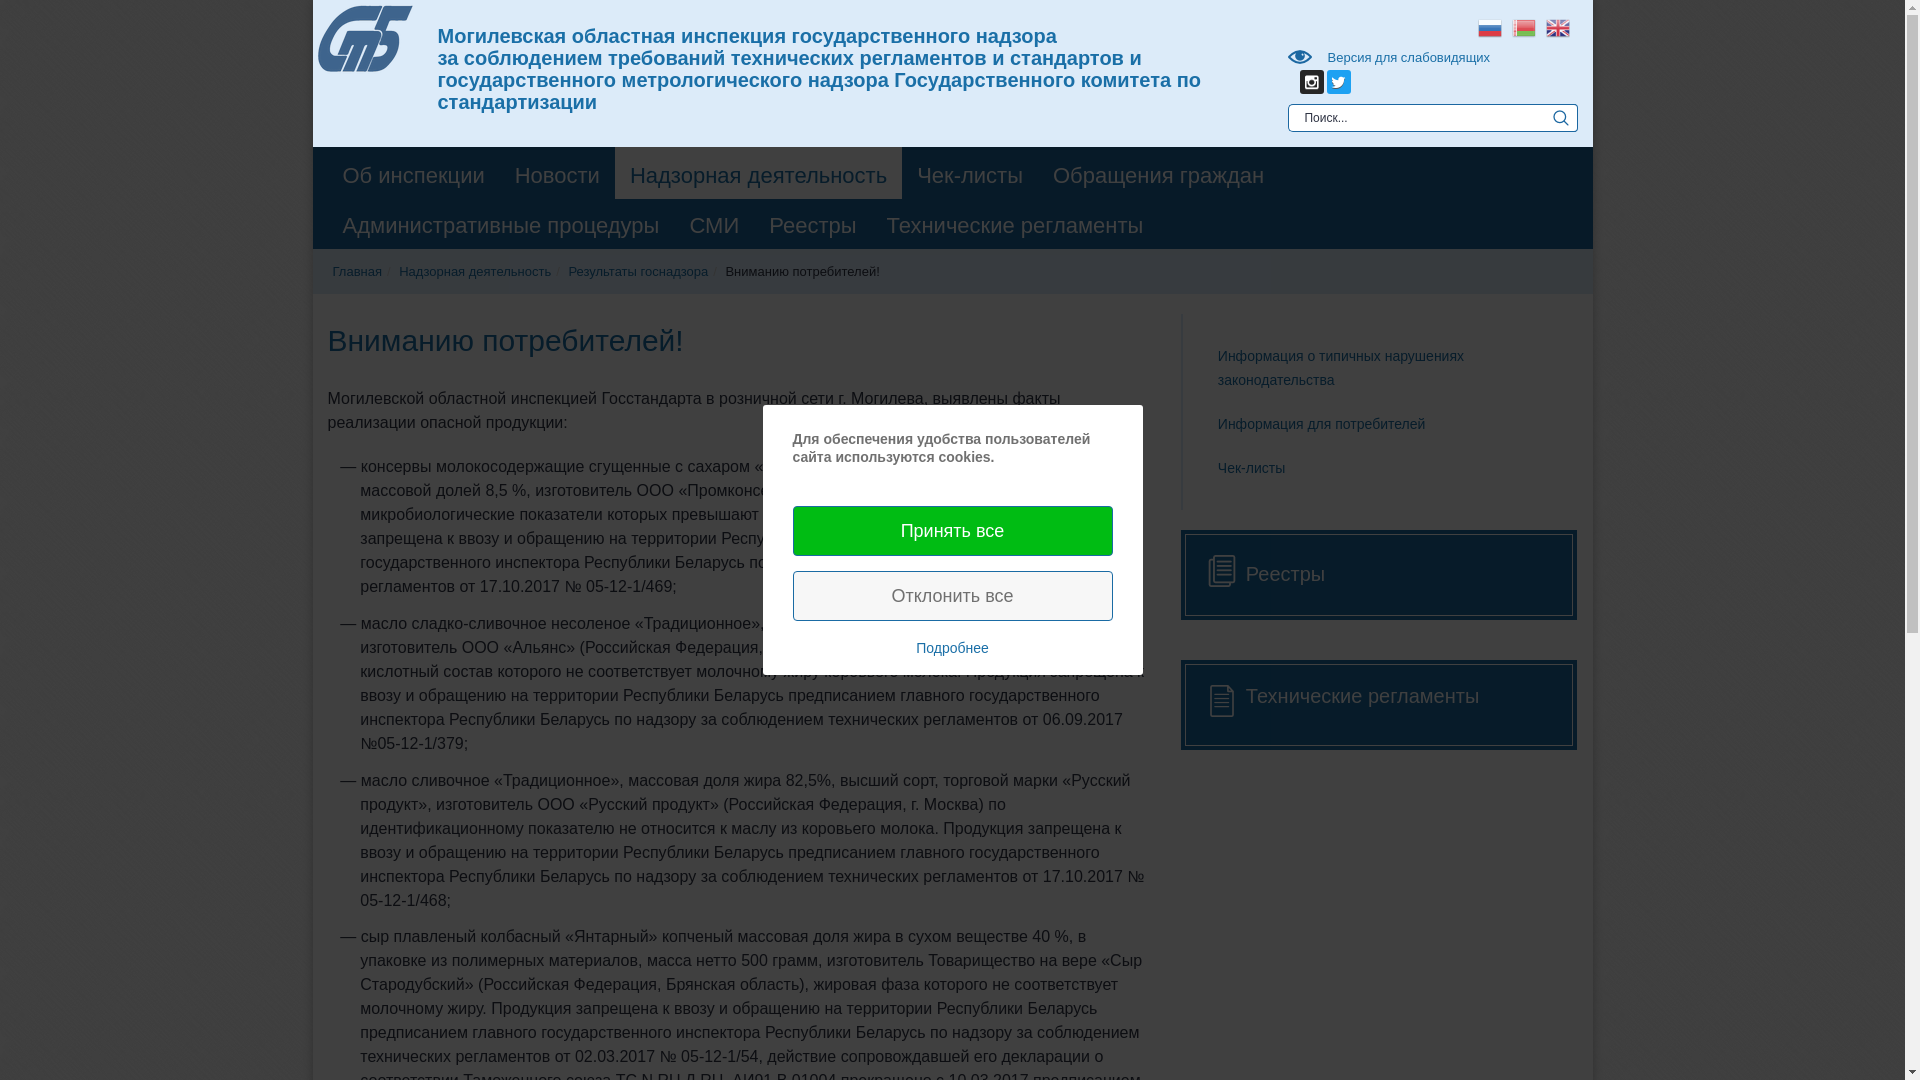  What do you see at coordinates (1489, 26) in the screenshot?
I see `Russian` at bounding box center [1489, 26].